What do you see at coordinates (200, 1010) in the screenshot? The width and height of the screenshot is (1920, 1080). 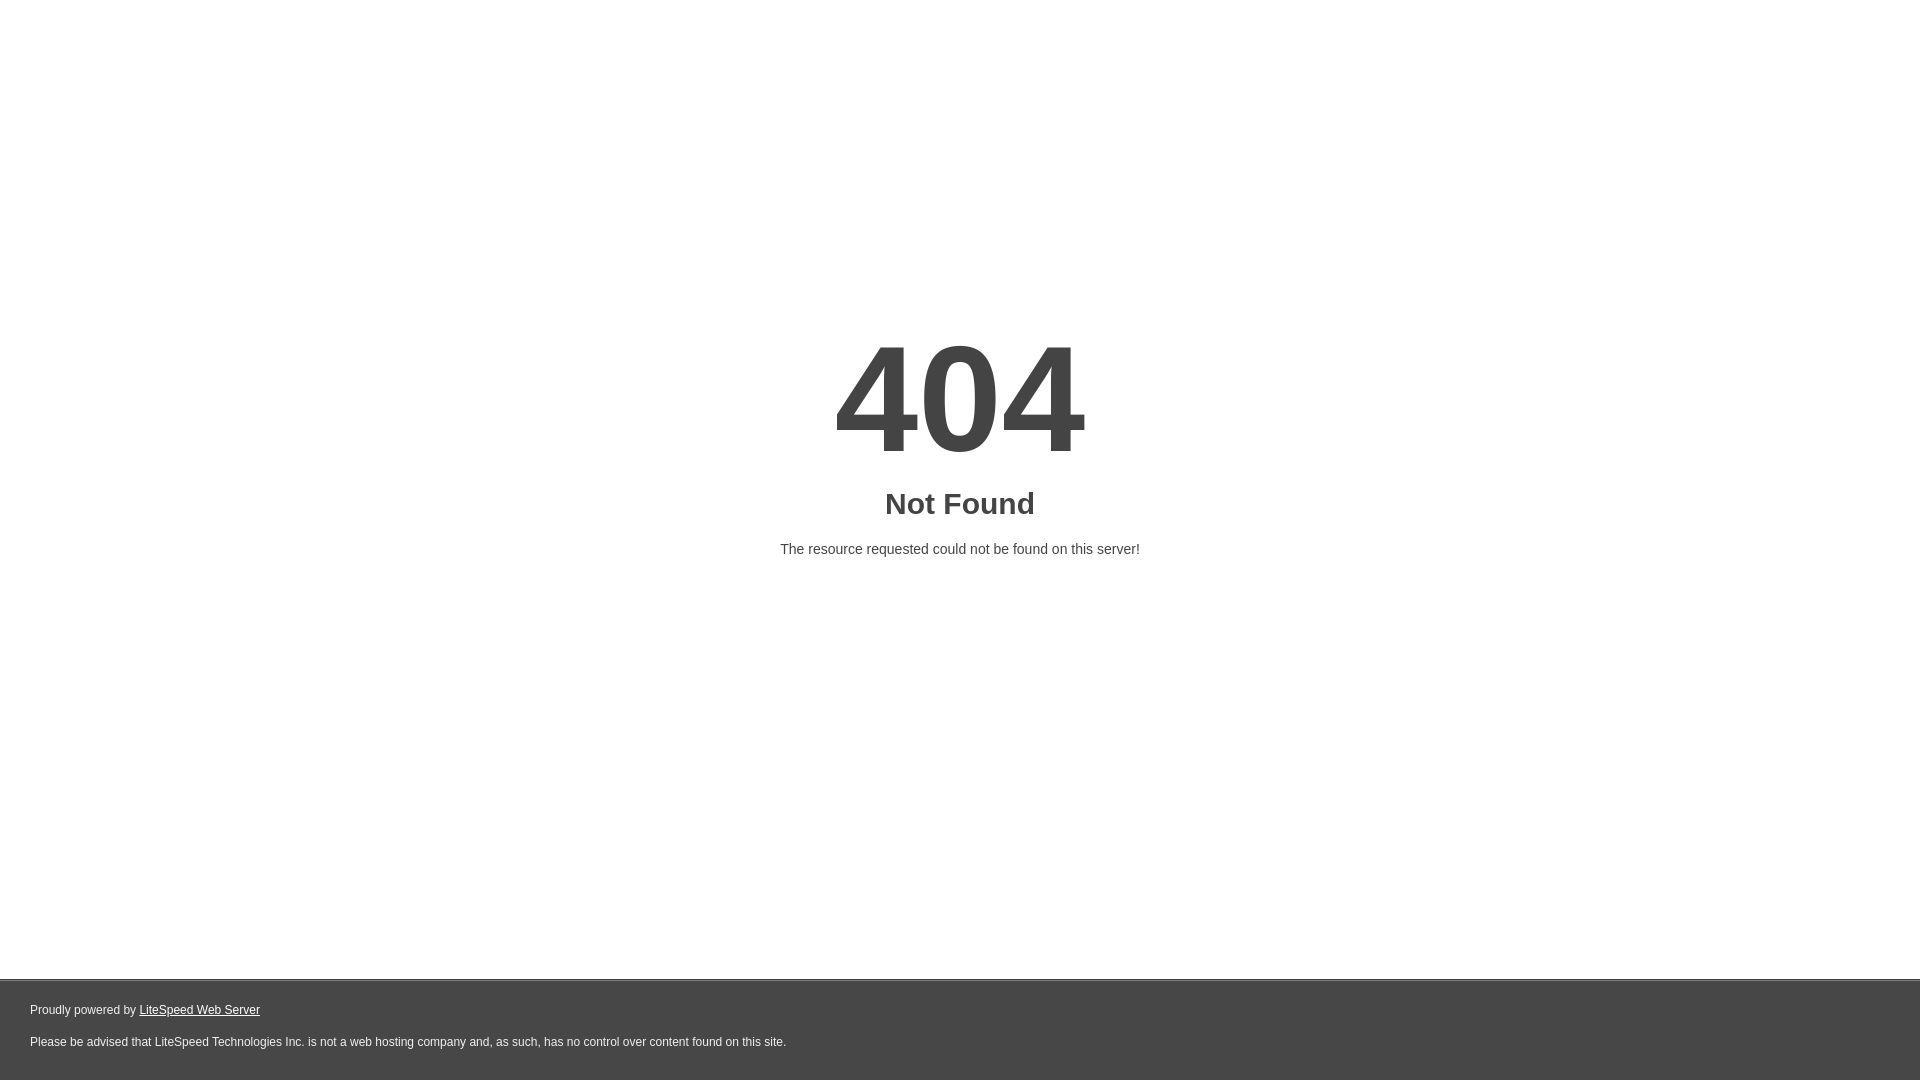 I see `LiteSpeed Web Server` at bounding box center [200, 1010].